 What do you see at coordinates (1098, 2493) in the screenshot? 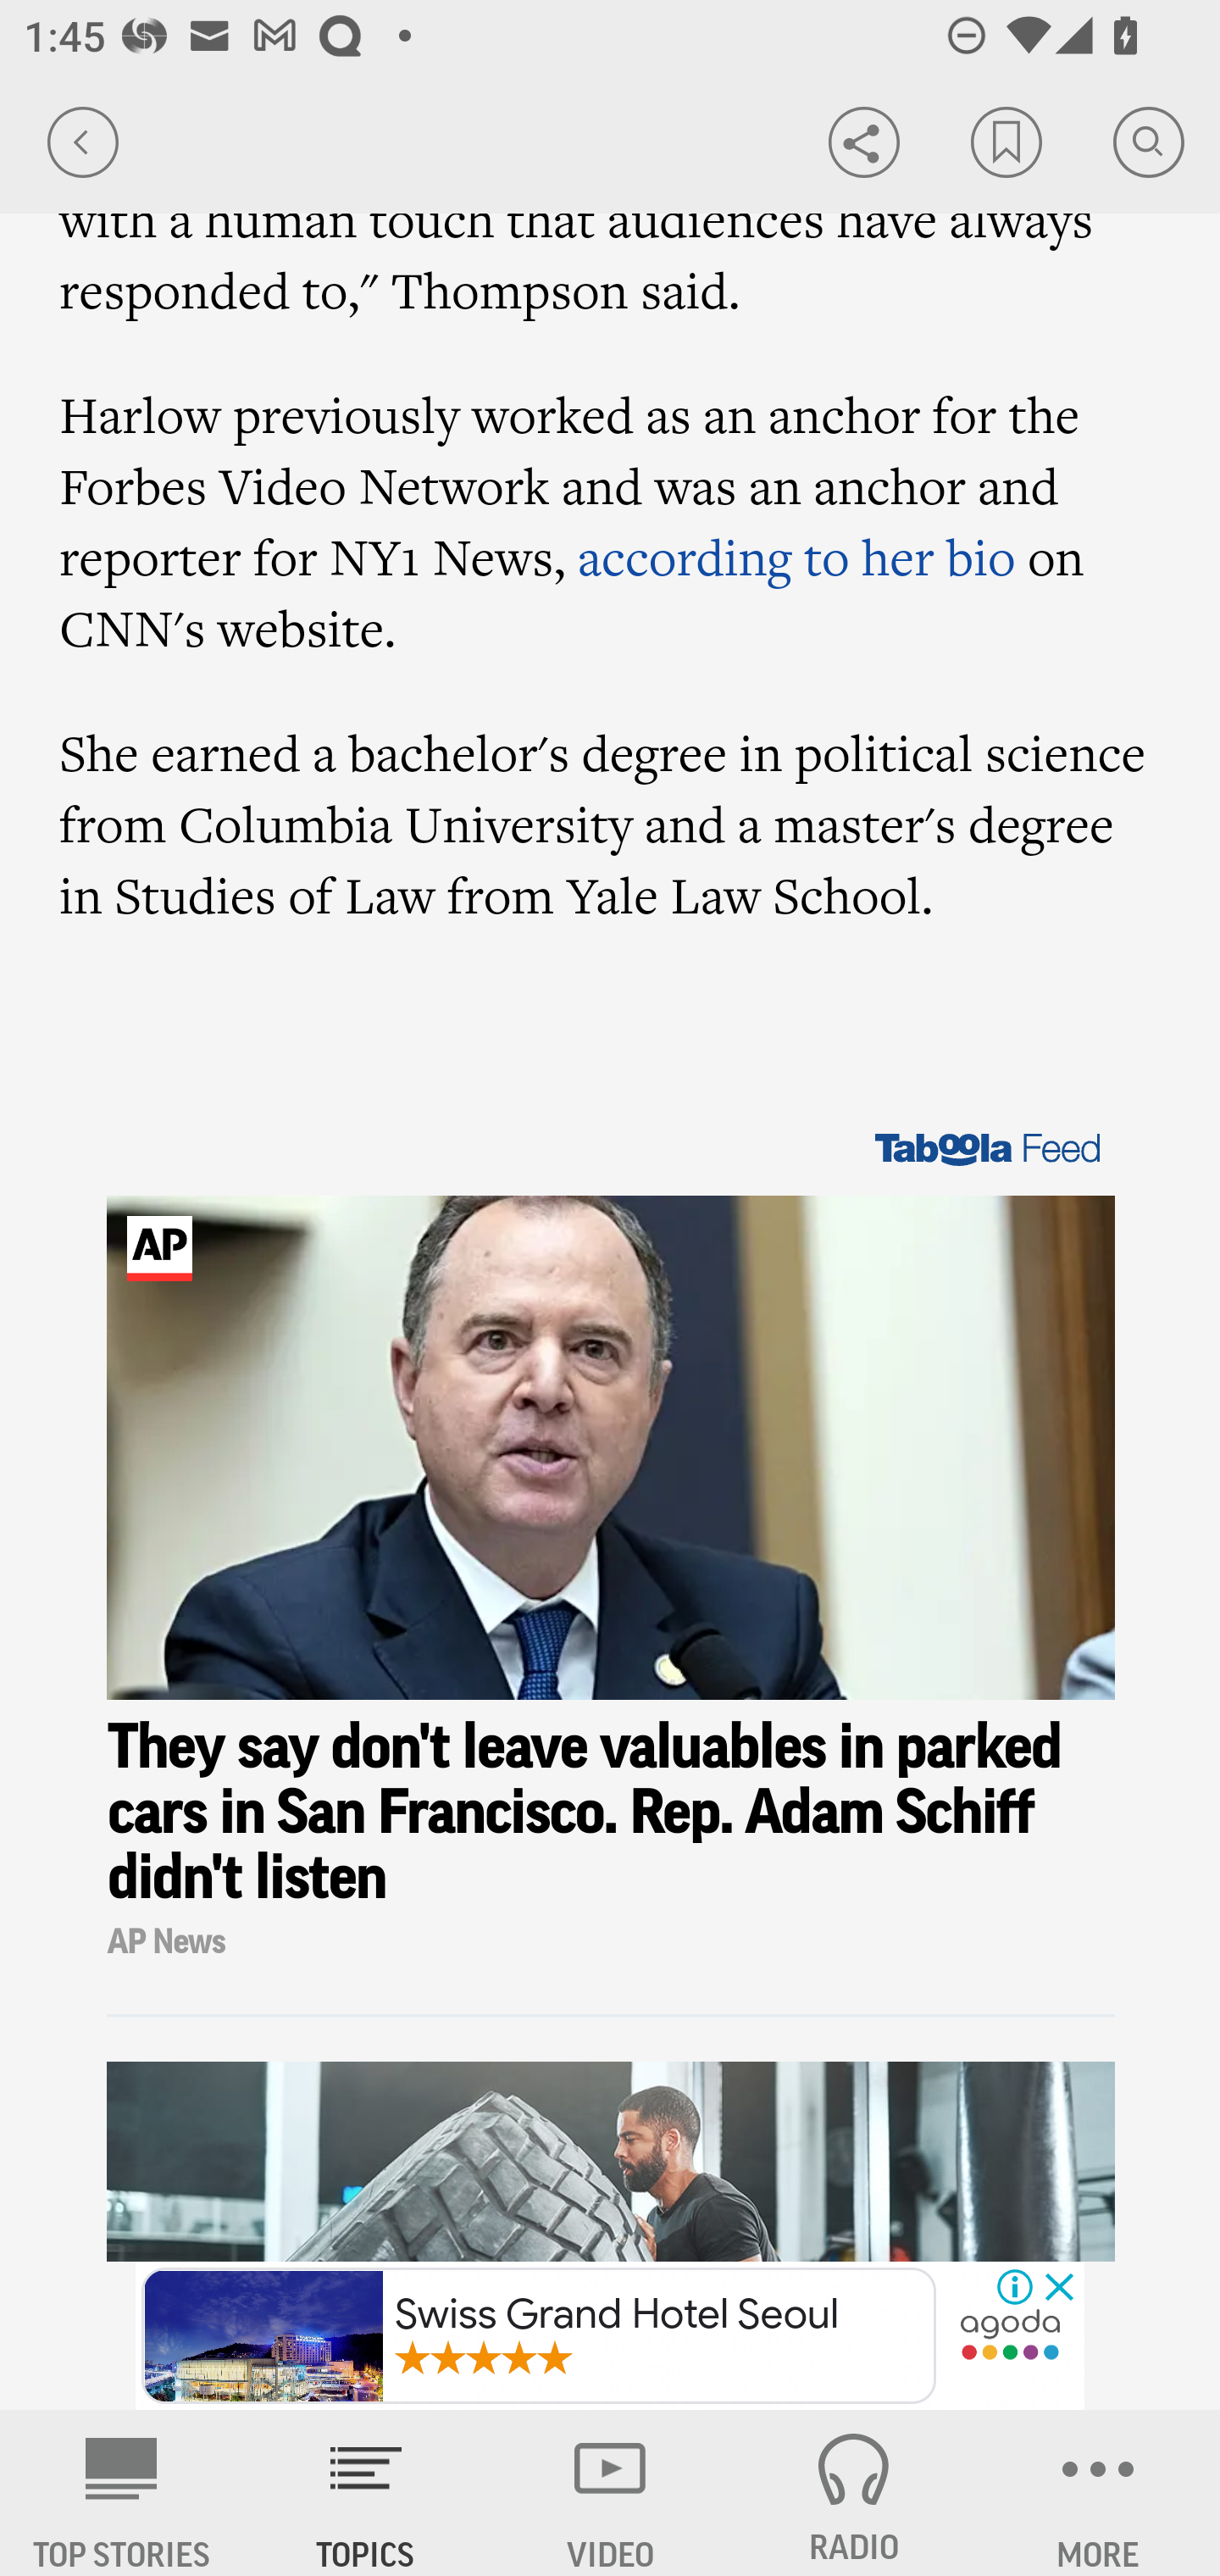
I see `MORE` at bounding box center [1098, 2493].